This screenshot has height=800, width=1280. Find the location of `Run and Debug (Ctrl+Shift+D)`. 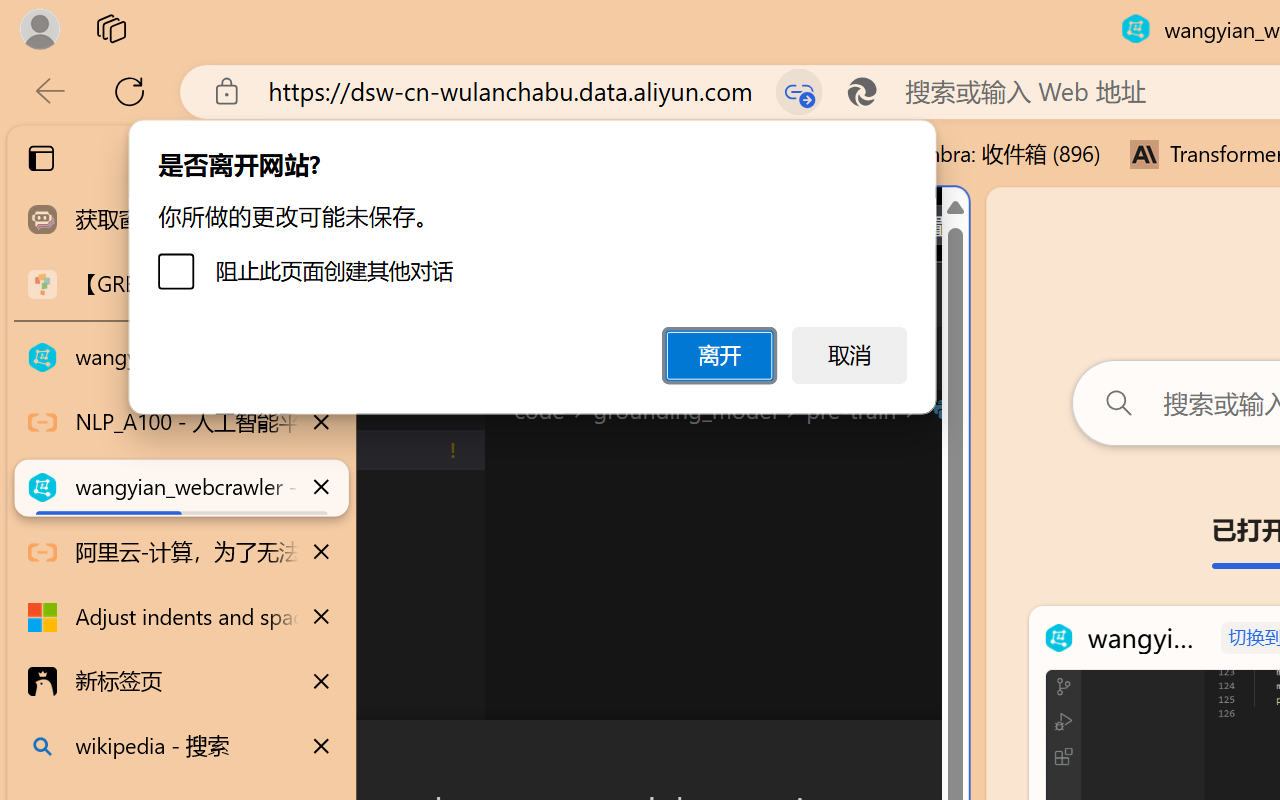

Run and Debug (Ctrl+Shift+D) is located at coordinates (136, 692).